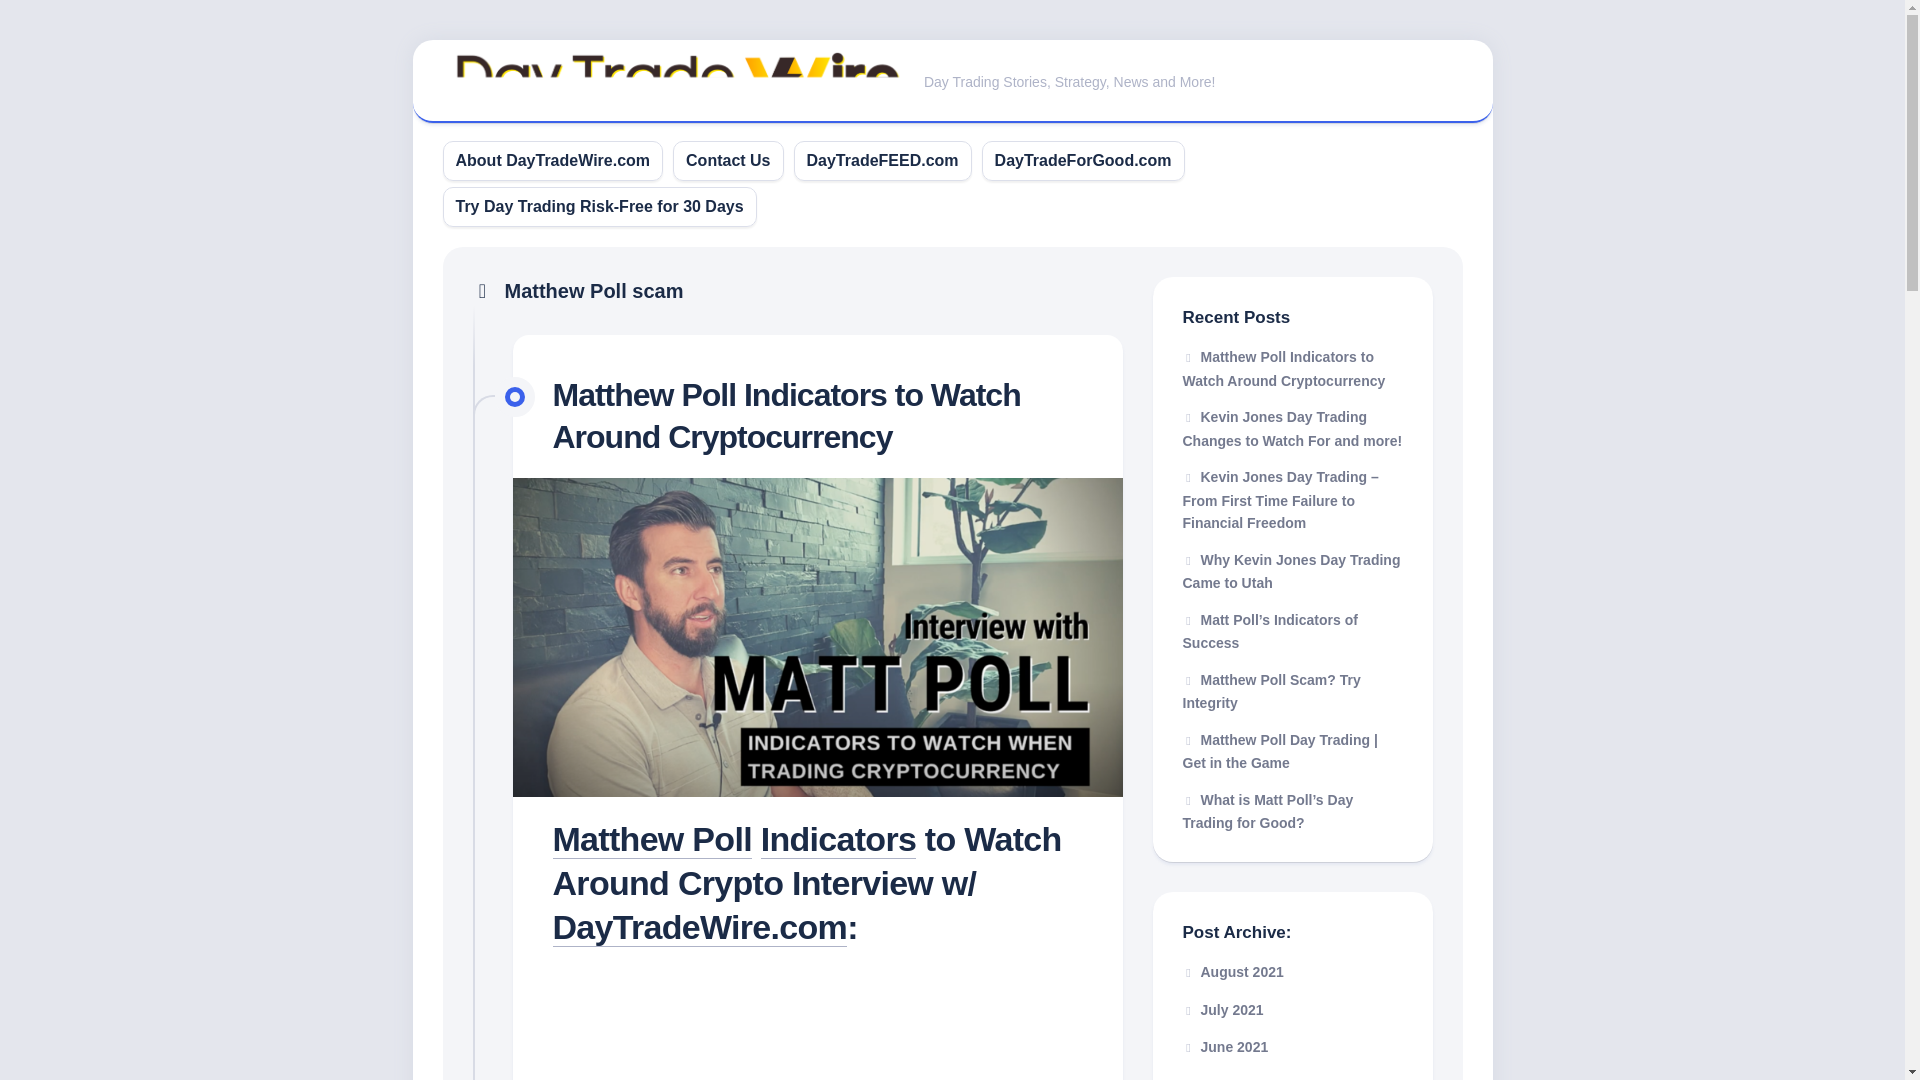  I want to click on Indicators, so click(838, 838).